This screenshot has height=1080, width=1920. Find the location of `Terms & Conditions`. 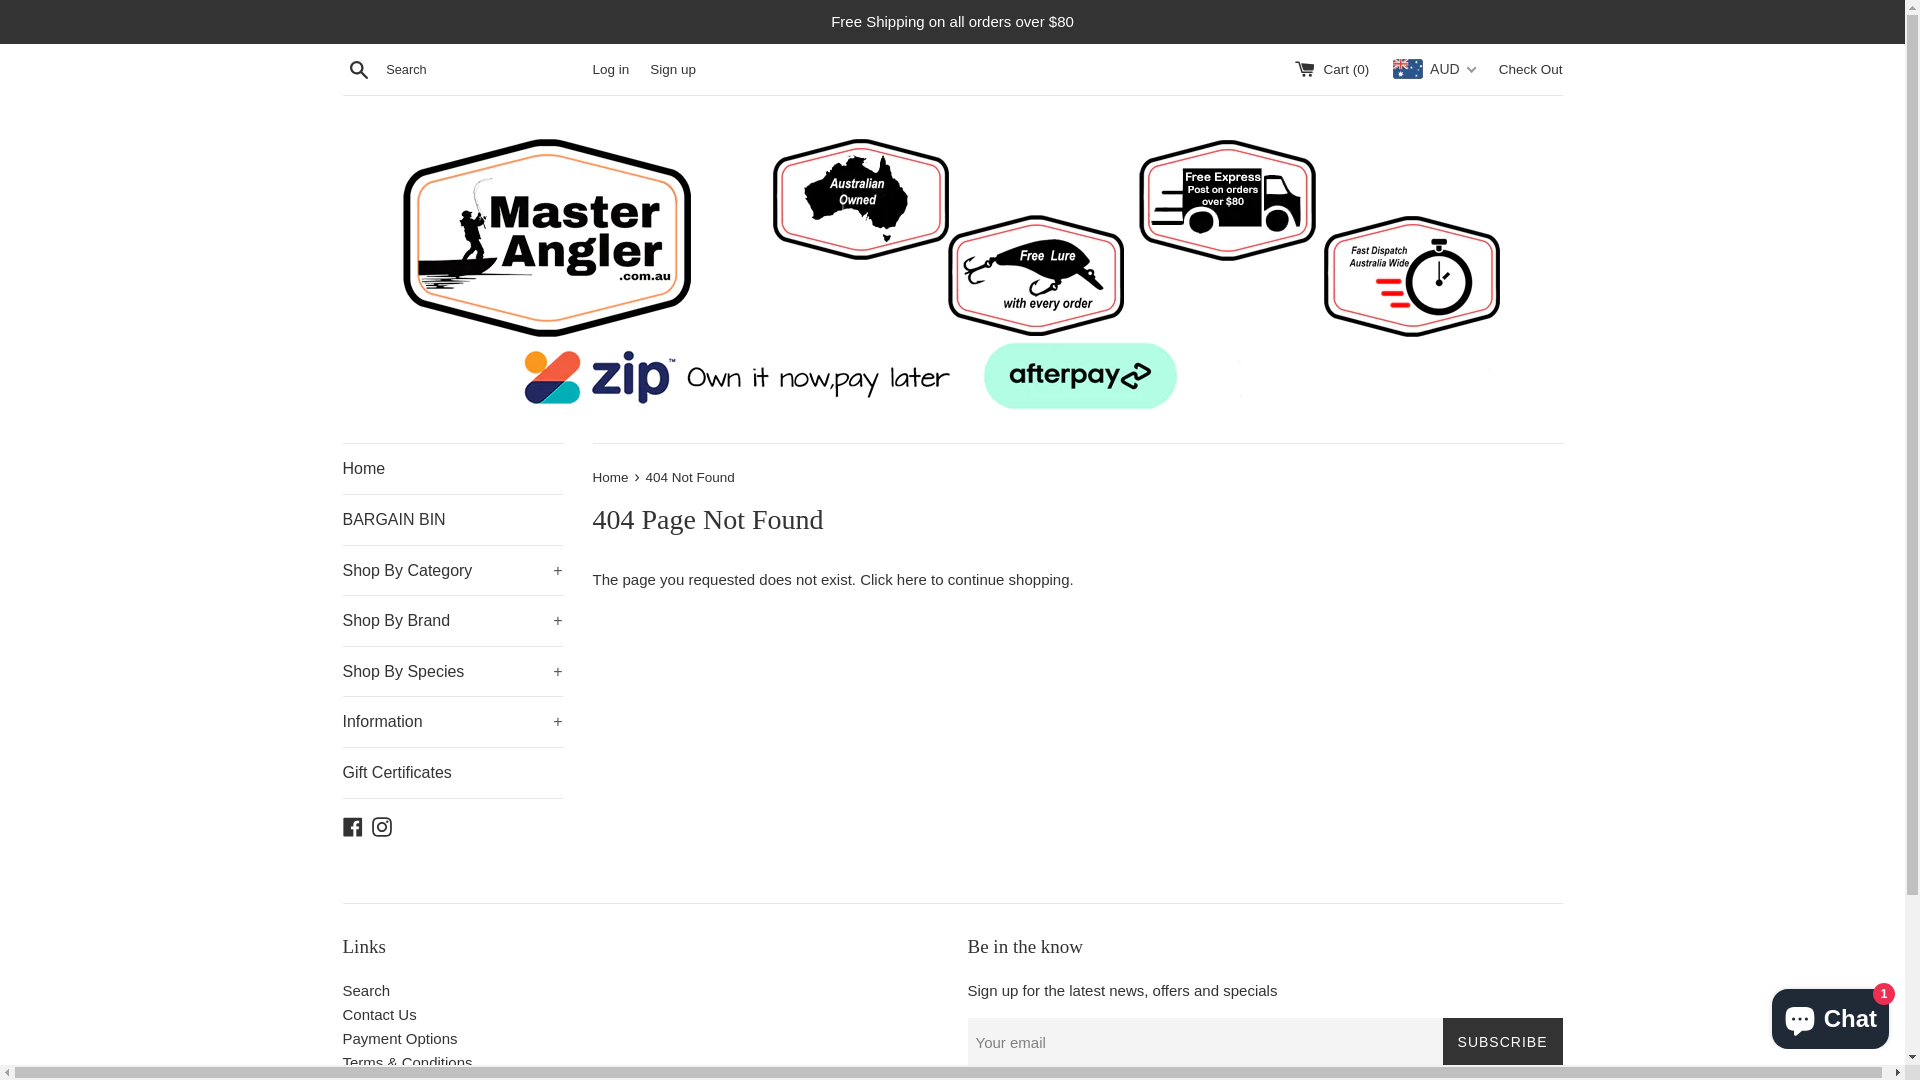

Terms & Conditions is located at coordinates (407, 1062).